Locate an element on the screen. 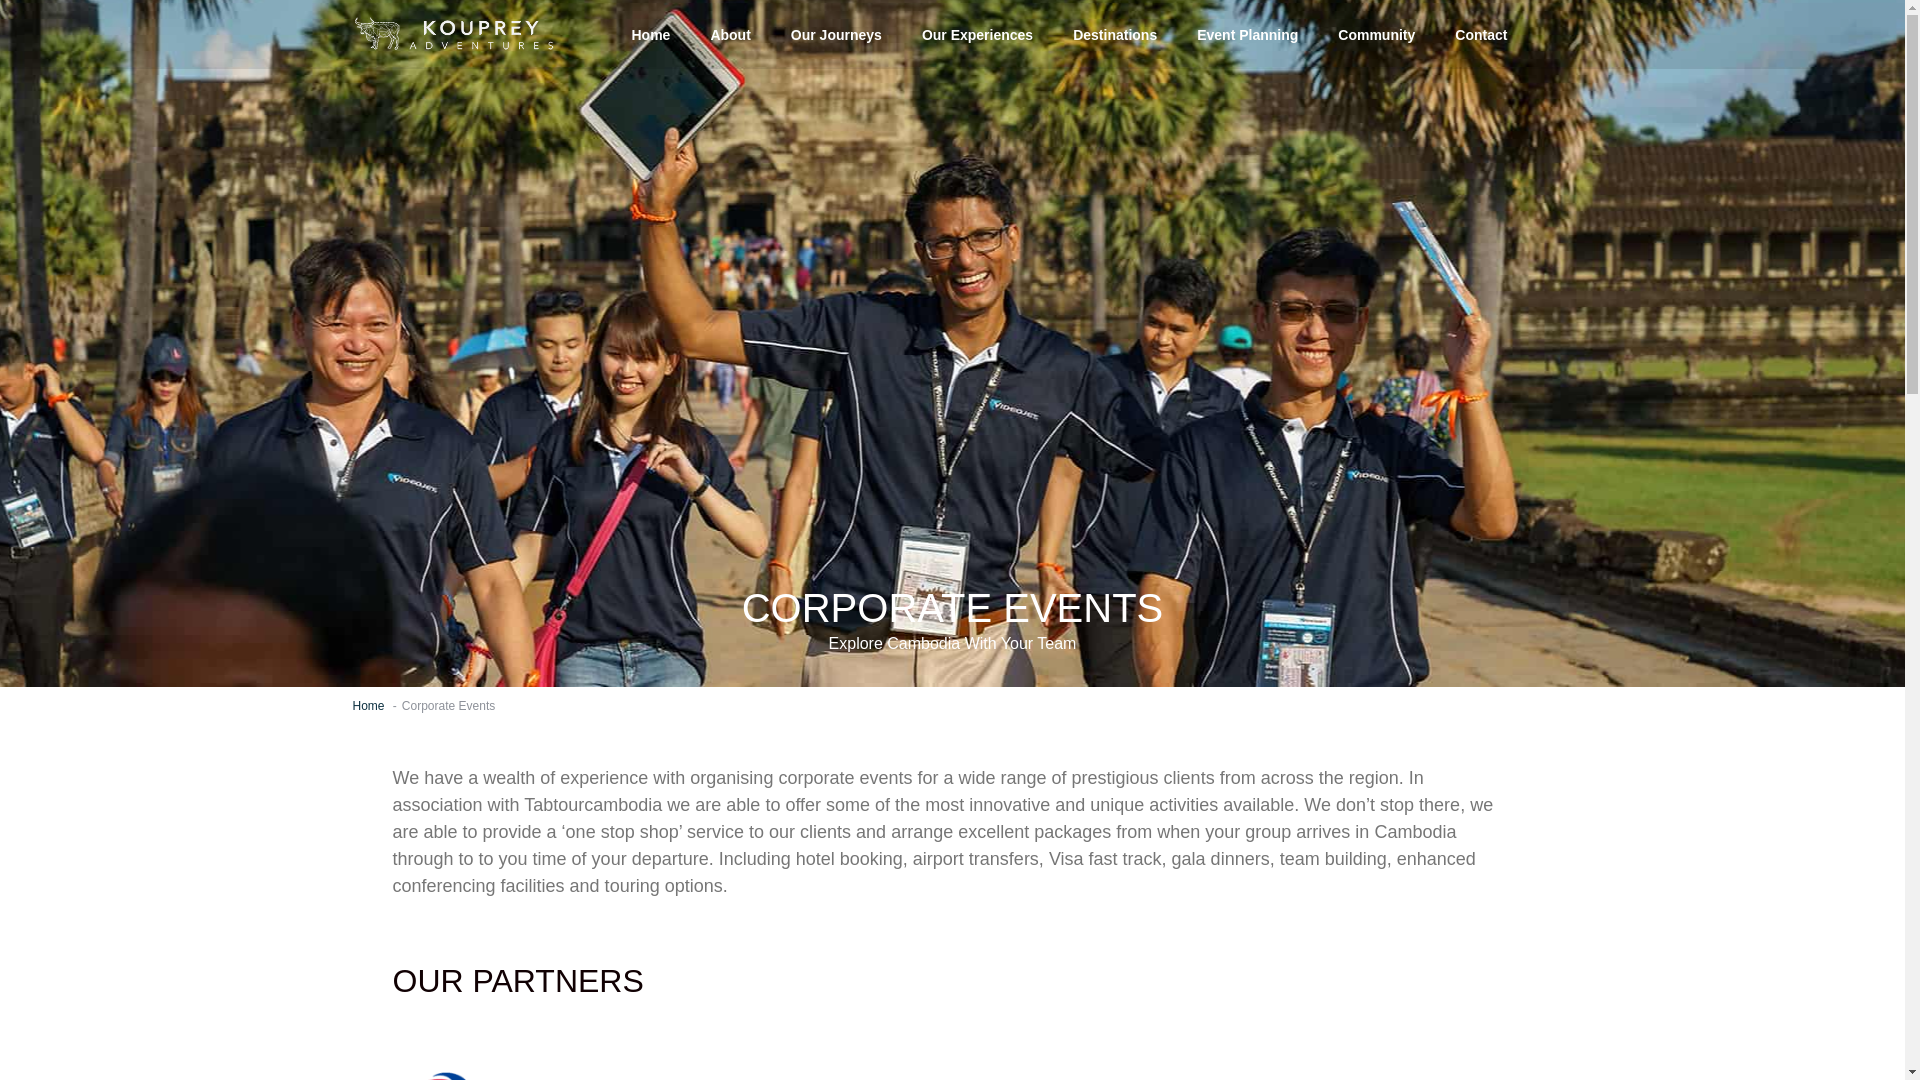 This screenshot has height=1080, width=1920. Event Planning is located at coordinates (1246, 24).